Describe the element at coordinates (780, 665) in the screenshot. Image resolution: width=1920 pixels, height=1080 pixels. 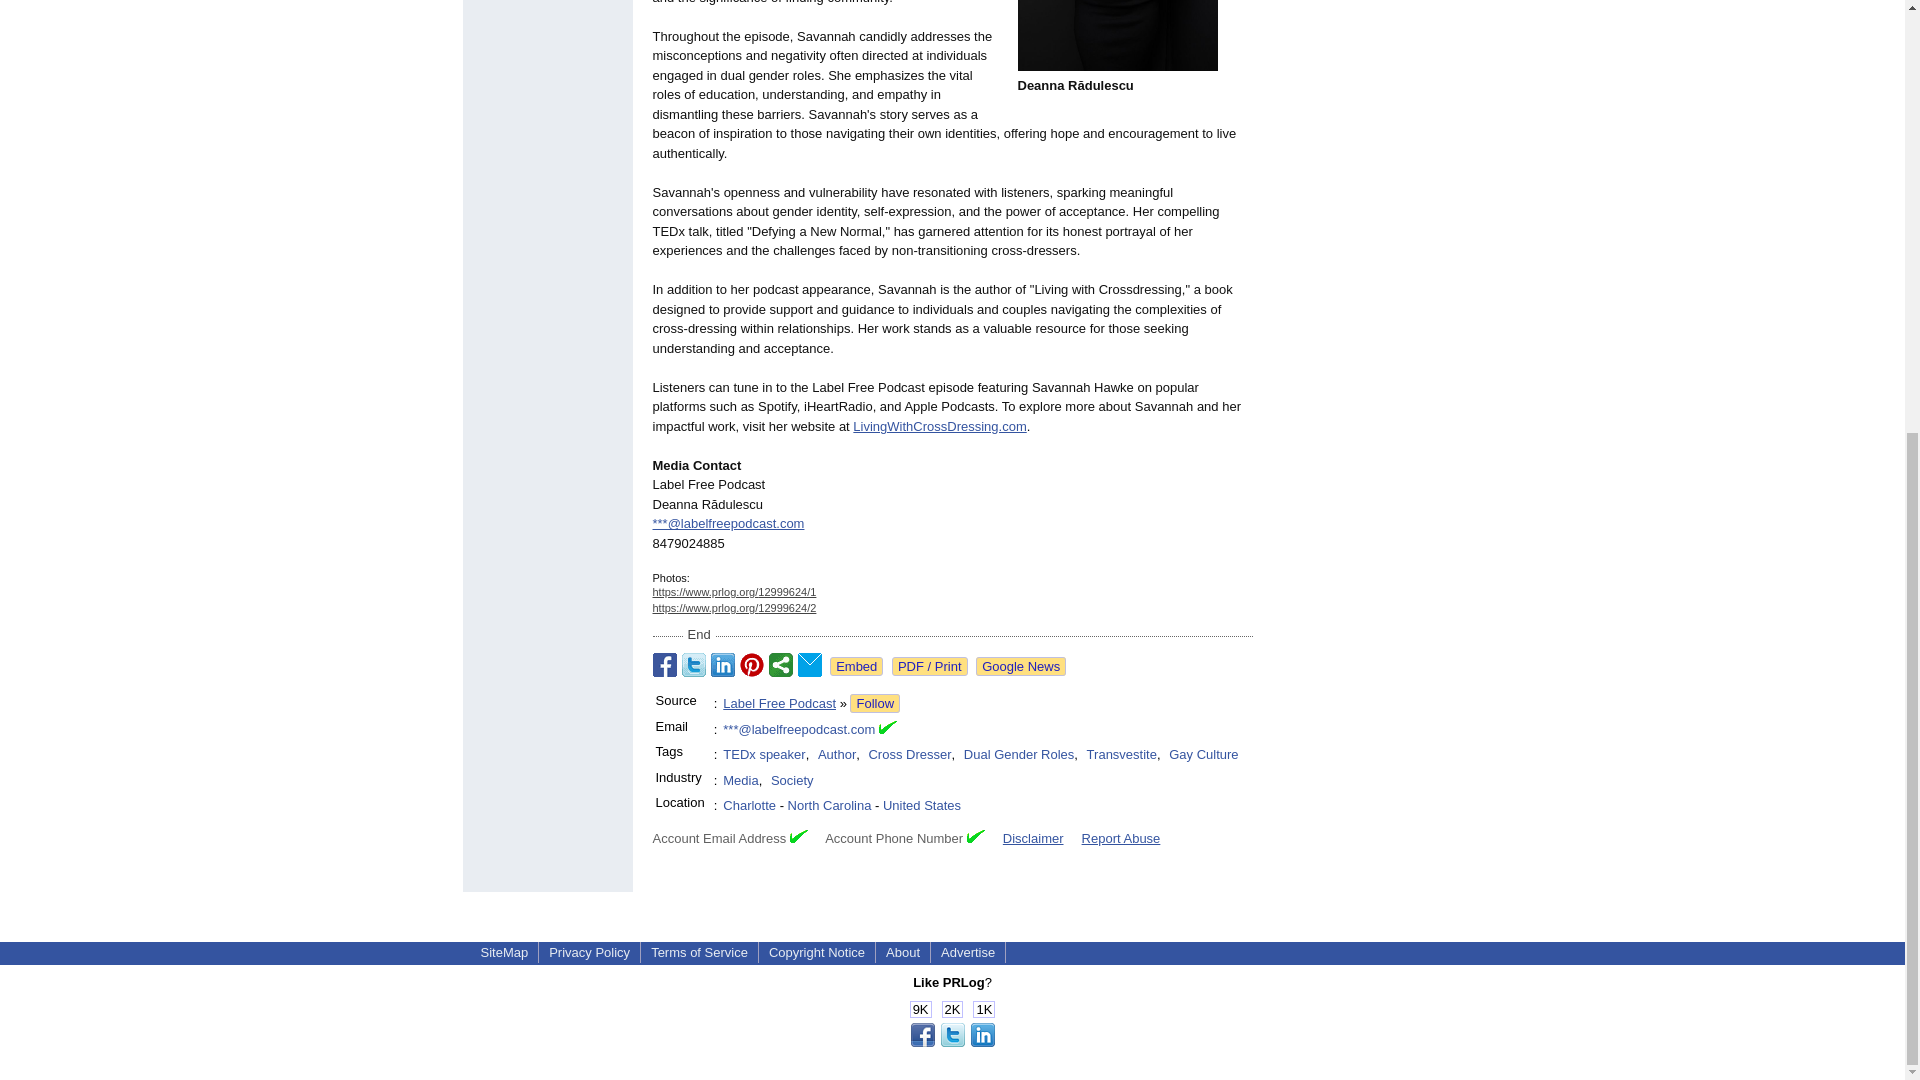
I see `Share on StumbleUpon, Digg, etc` at that location.